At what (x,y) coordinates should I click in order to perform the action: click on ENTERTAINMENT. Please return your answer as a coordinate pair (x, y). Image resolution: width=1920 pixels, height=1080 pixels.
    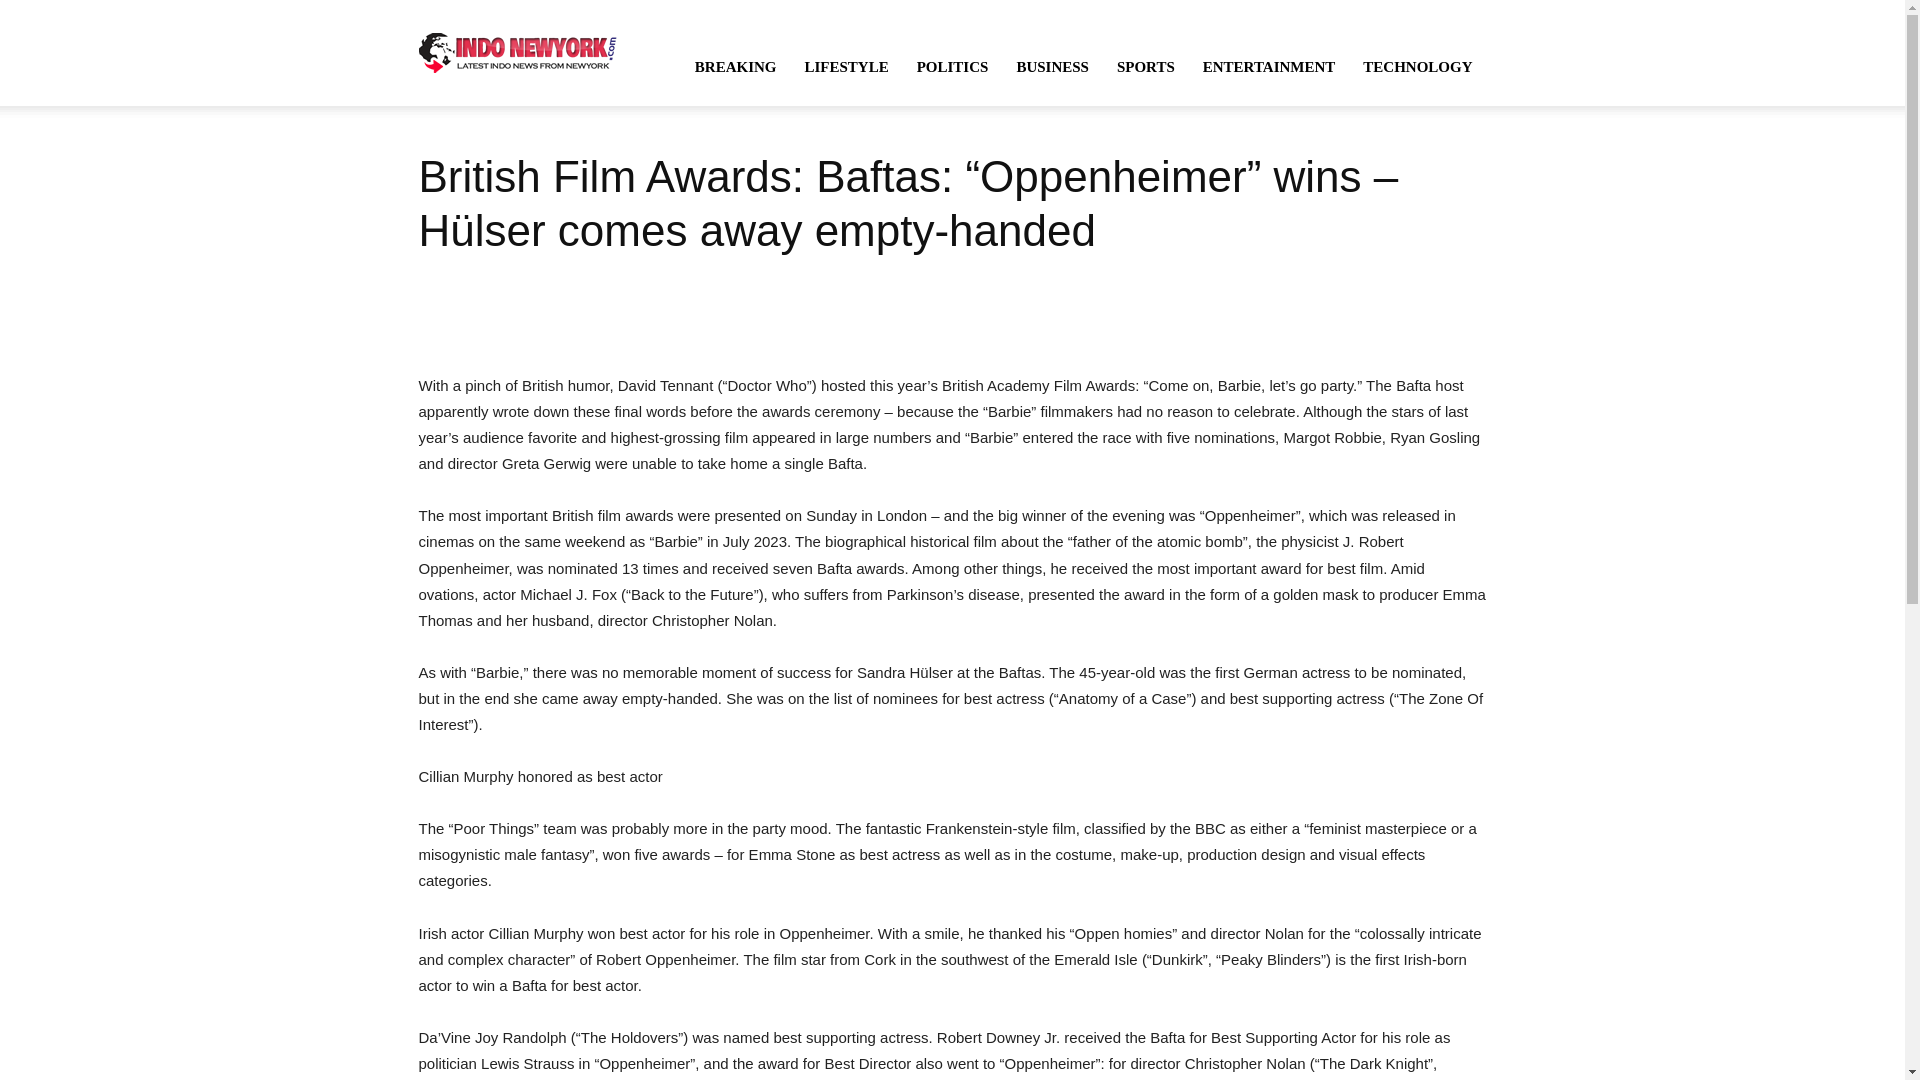
    Looking at the image, I should click on (1268, 66).